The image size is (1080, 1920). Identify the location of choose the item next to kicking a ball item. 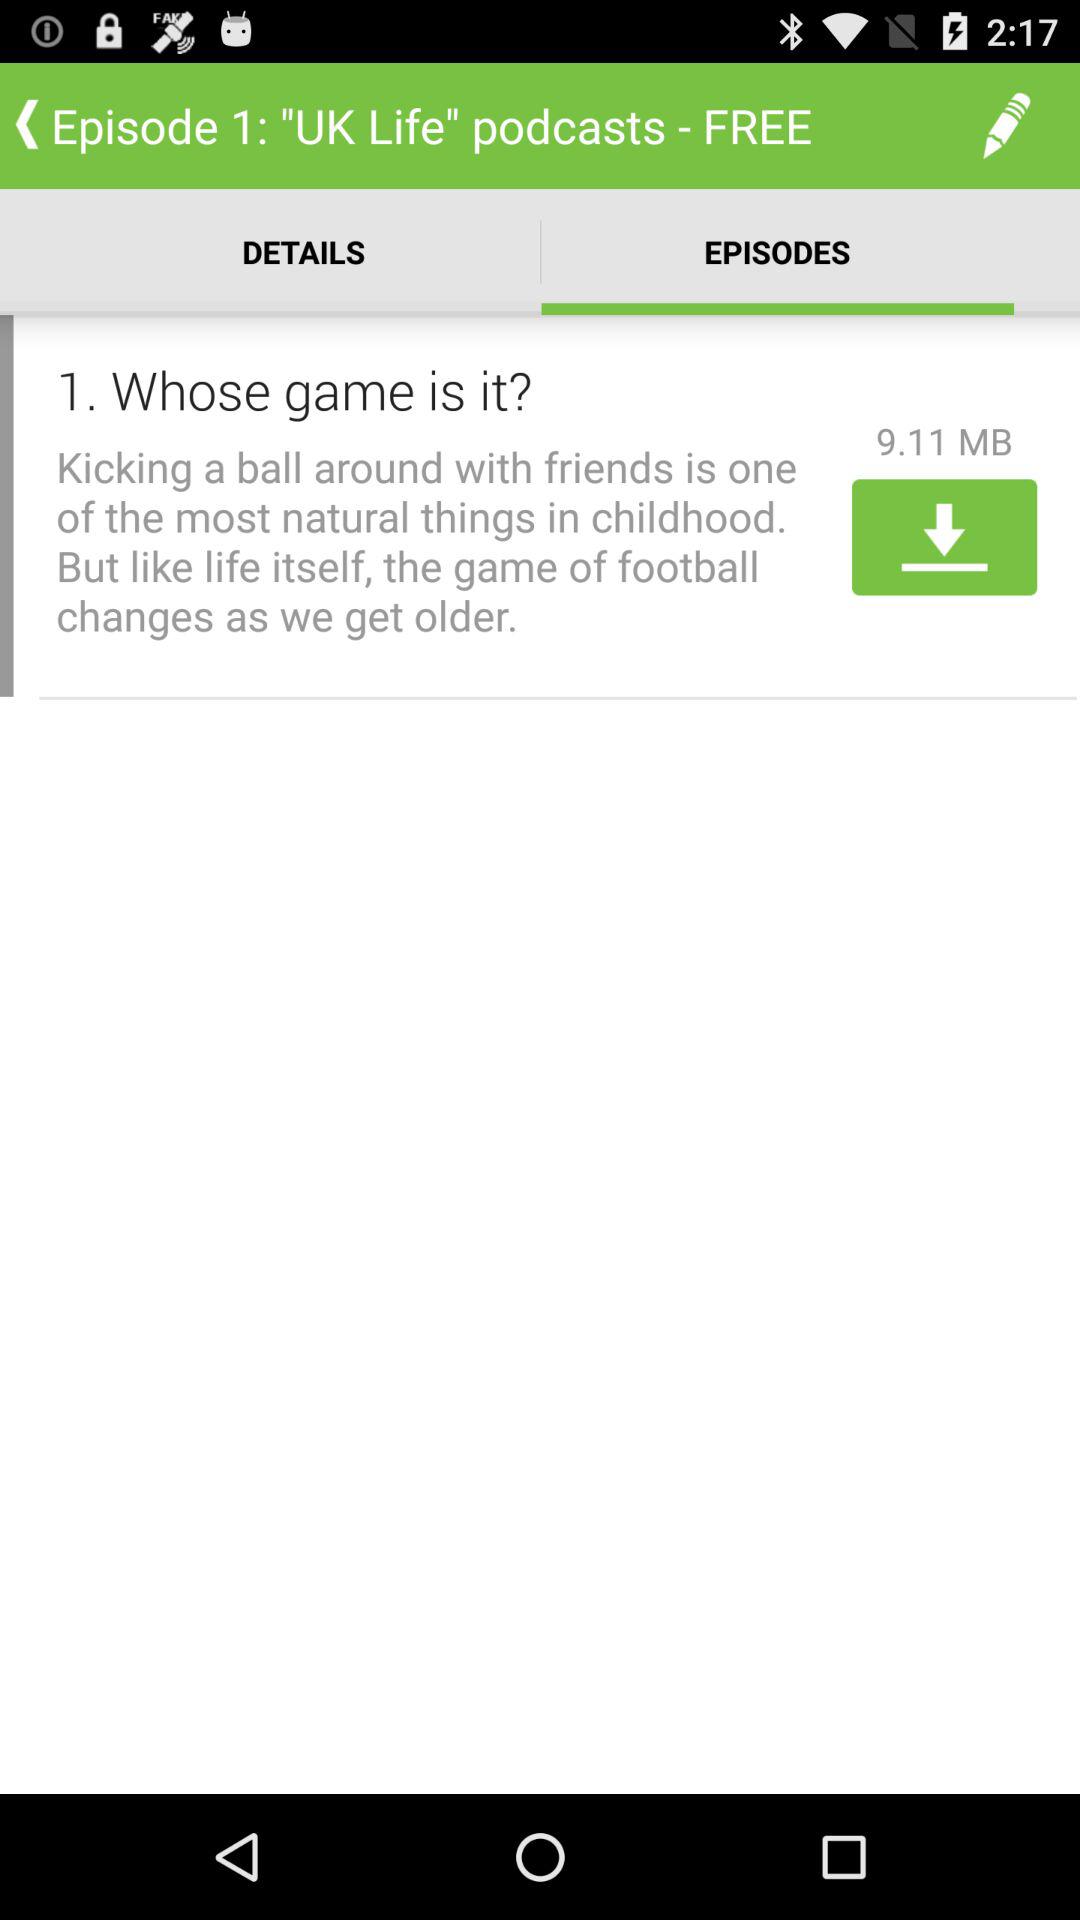
(944, 537).